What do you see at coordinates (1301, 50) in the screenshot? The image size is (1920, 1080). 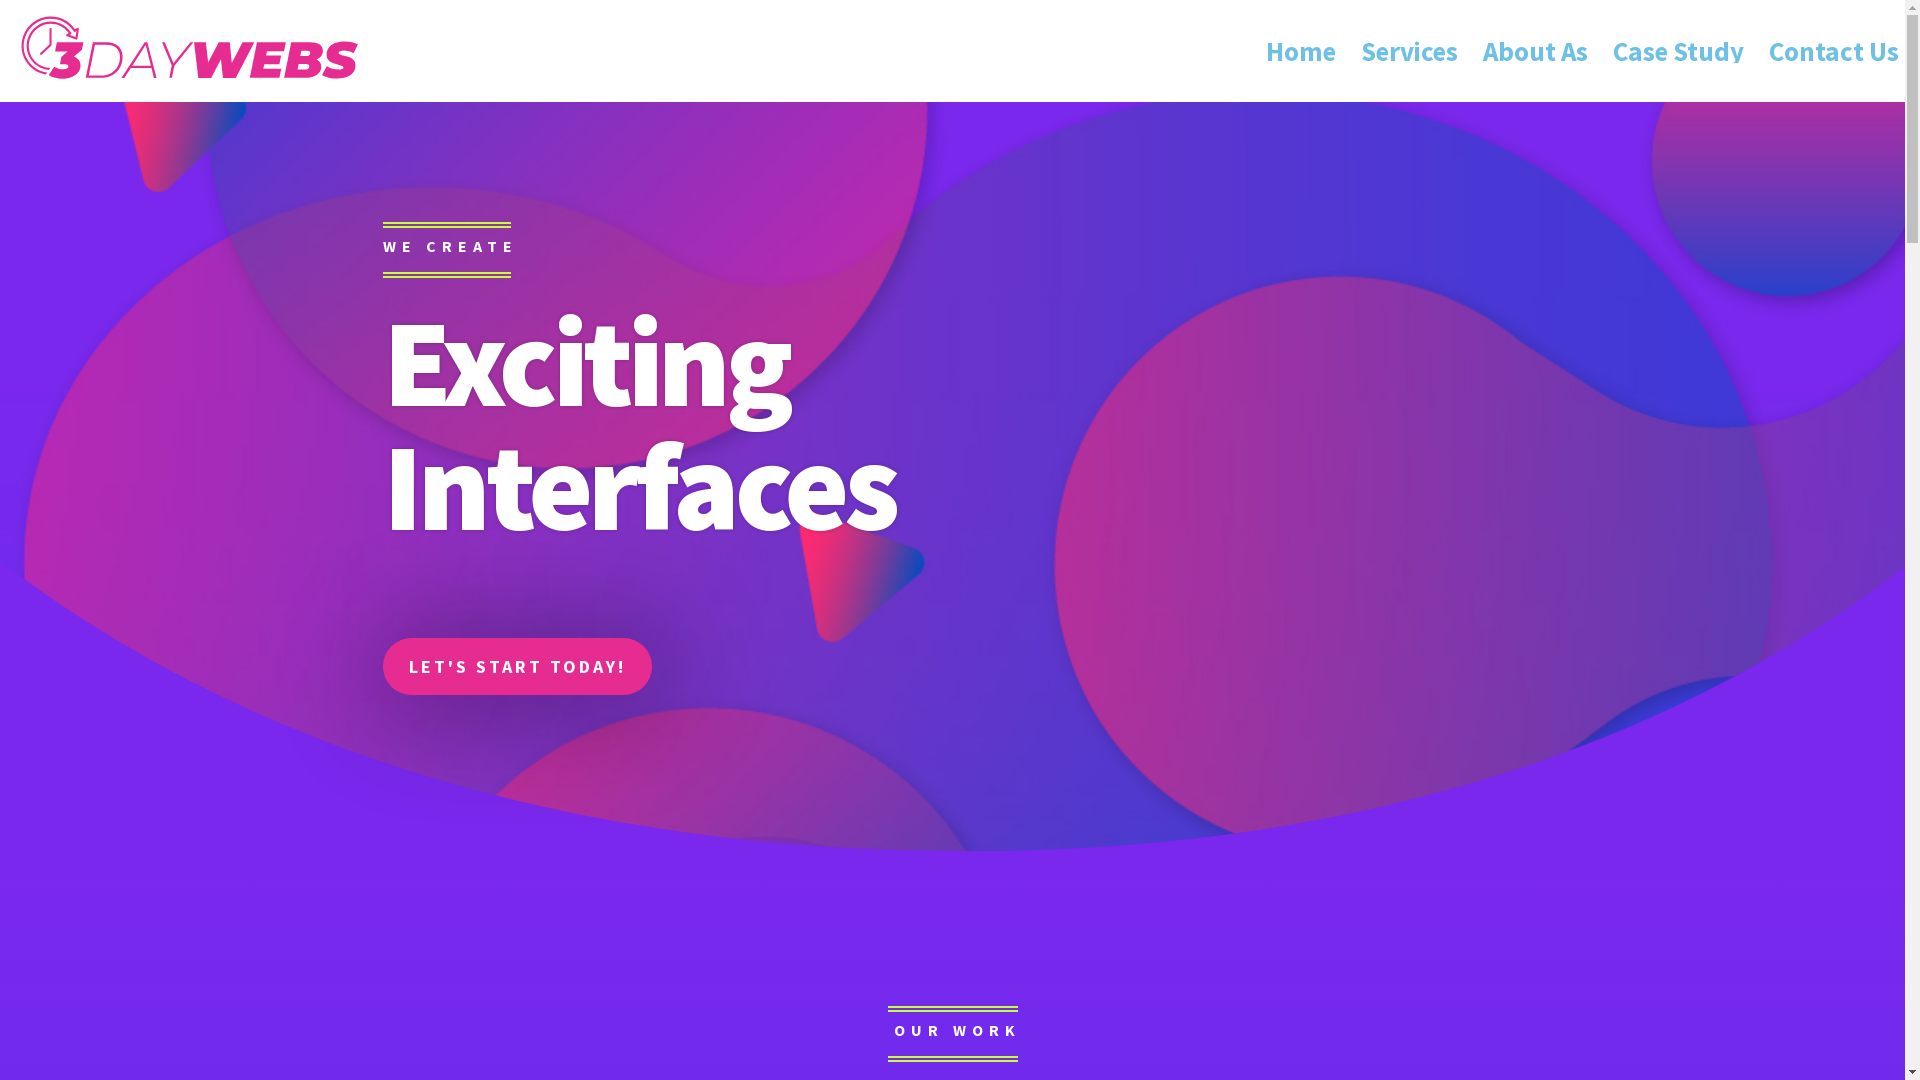 I see `Home` at bounding box center [1301, 50].